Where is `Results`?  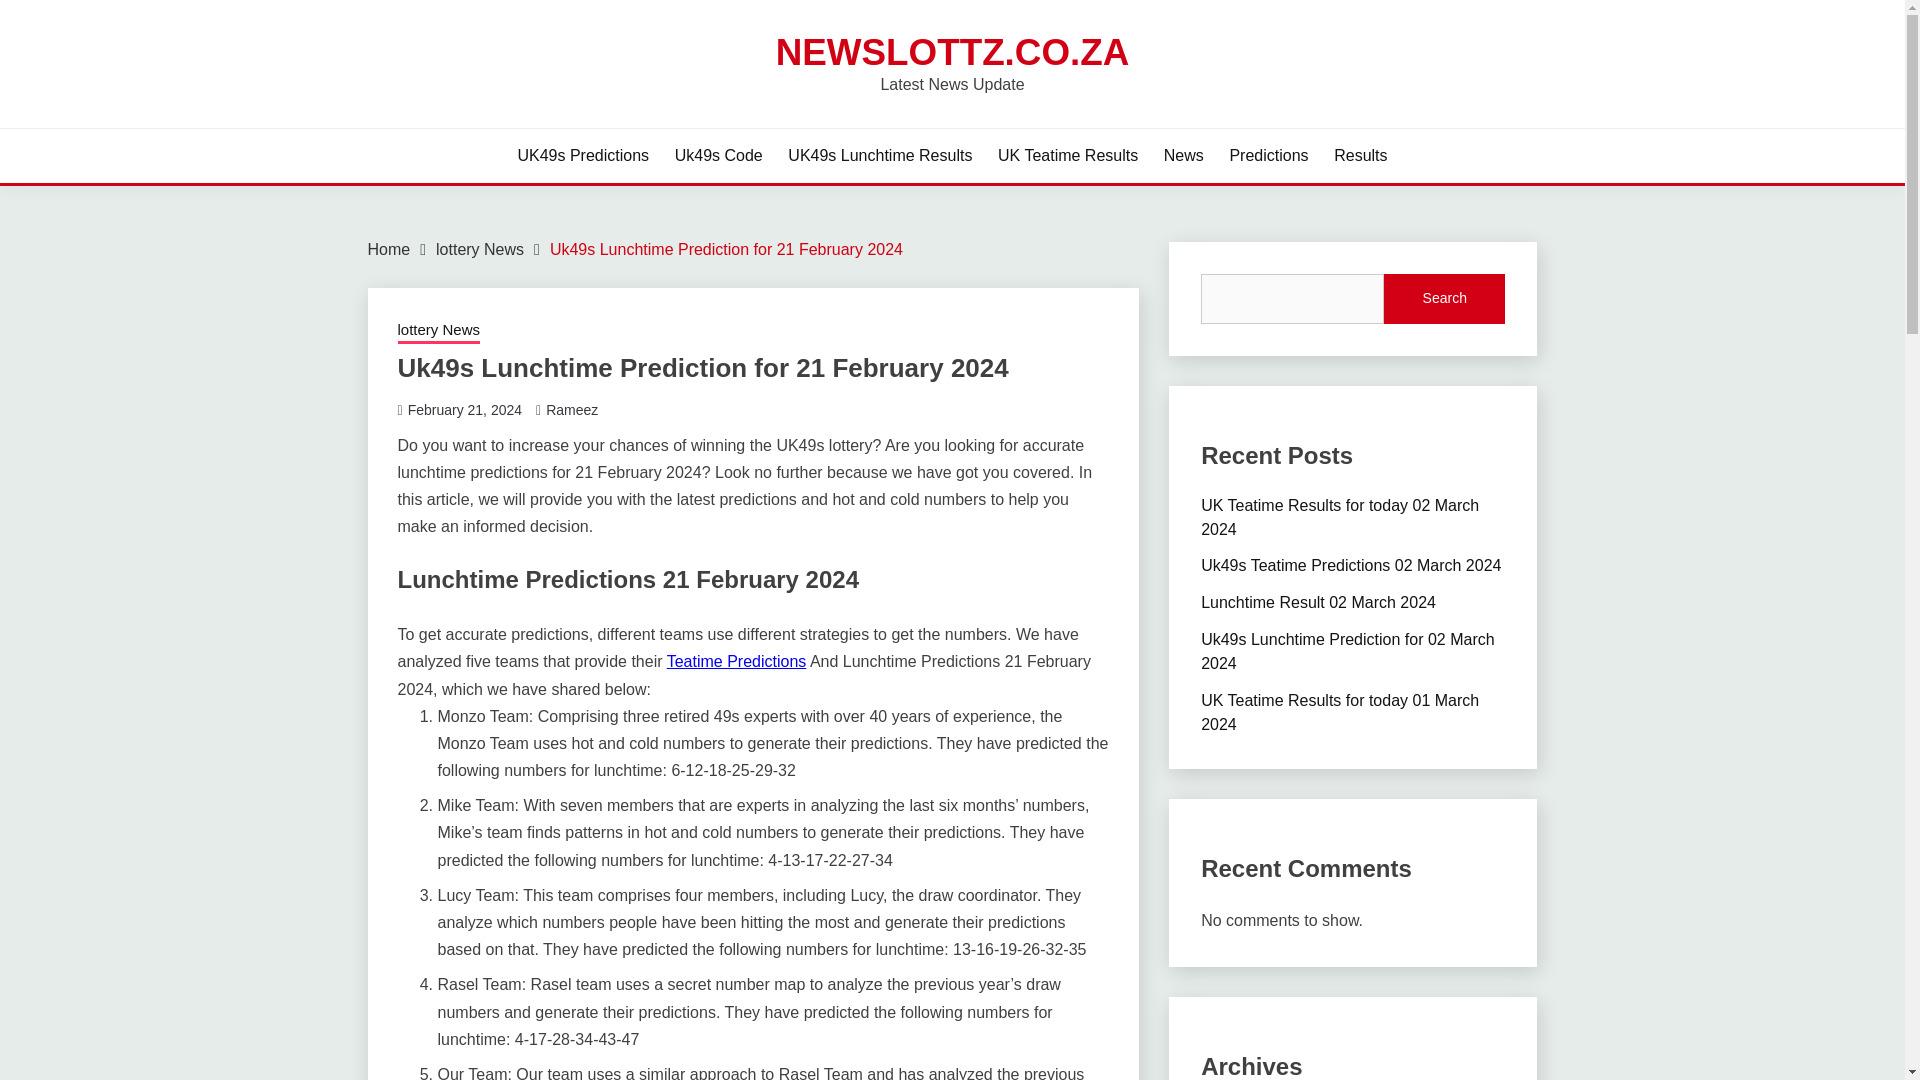 Results is located at coordinates (1360, 156).